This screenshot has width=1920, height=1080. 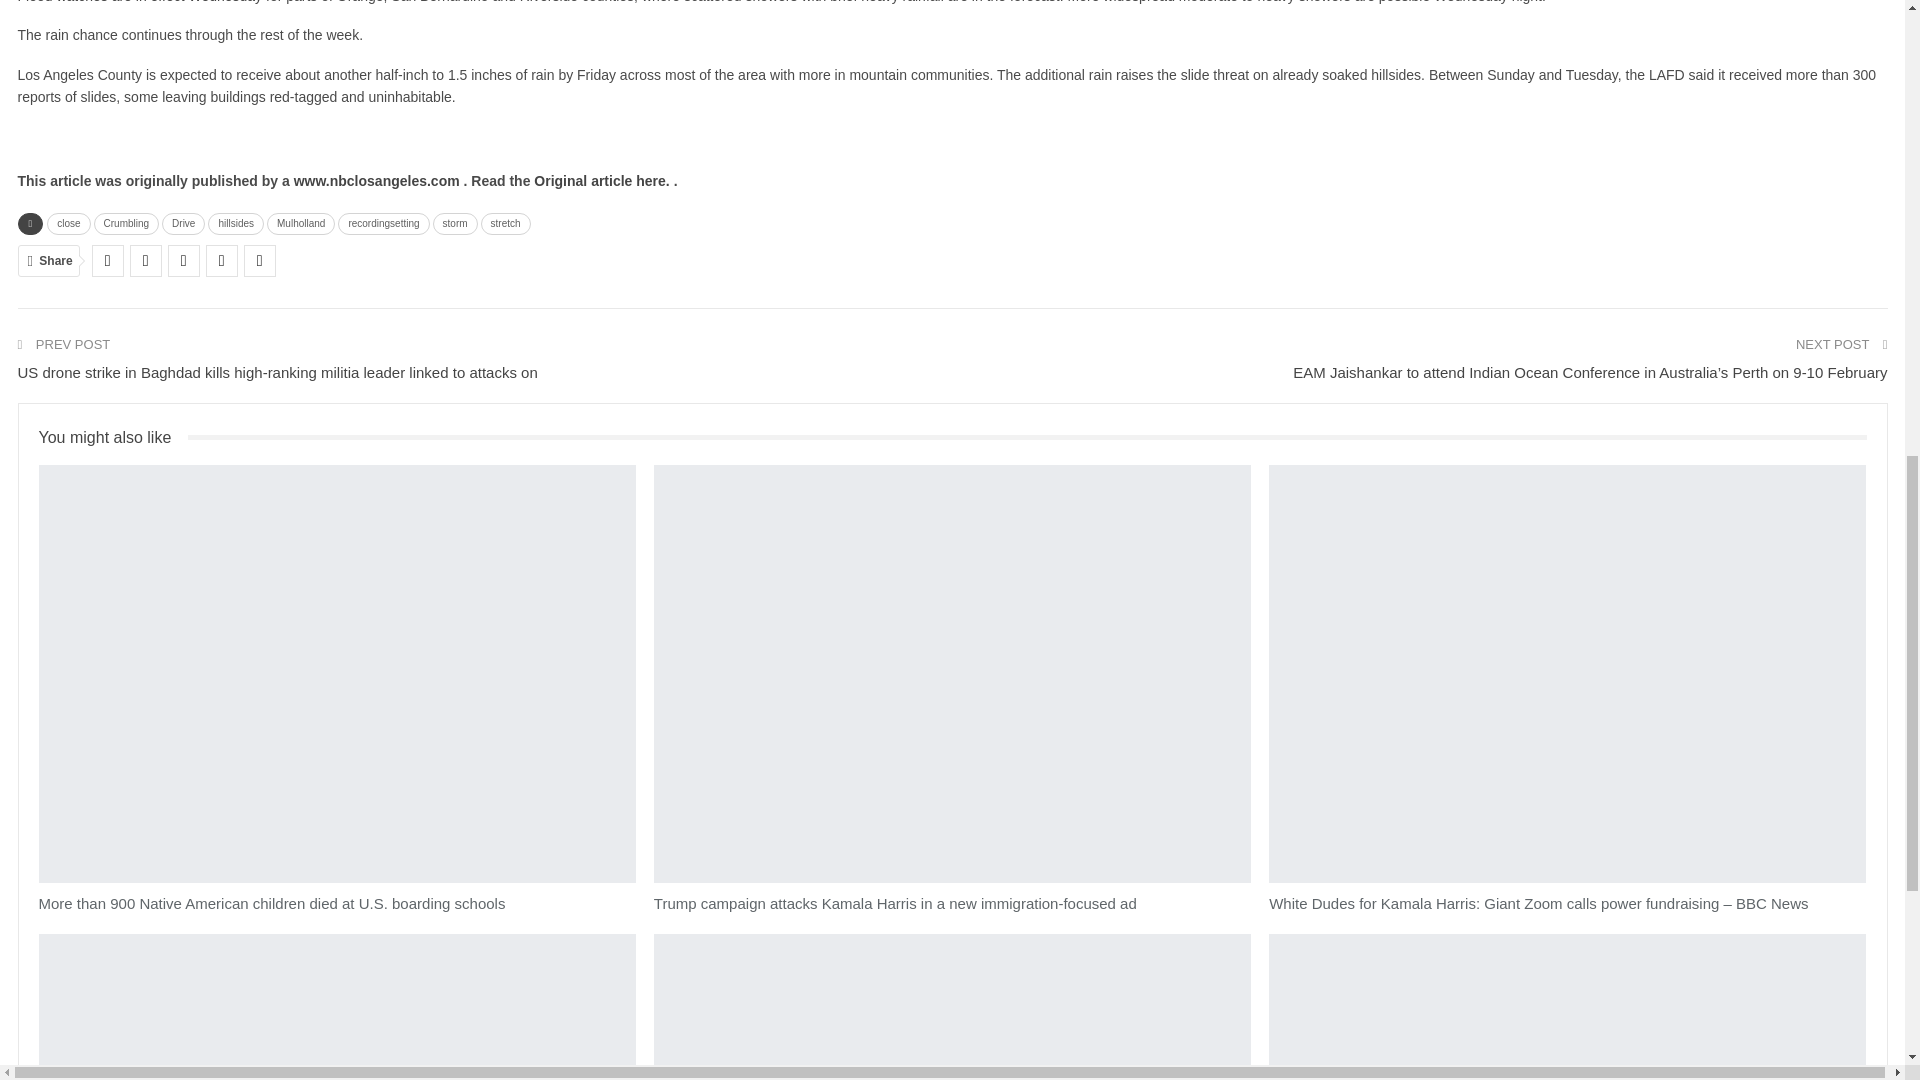 I want to click on hillsides, so click(x=236, y=224).